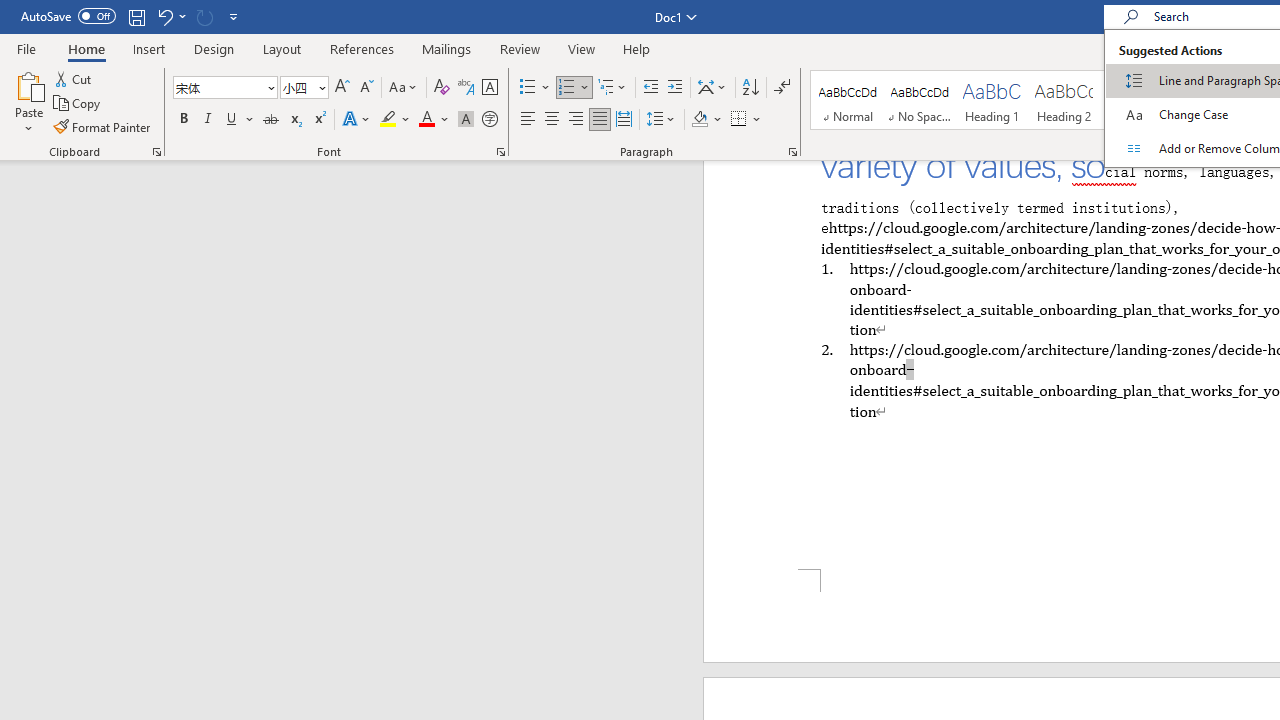 This screenshot has width=1280, height=720. Describe the element at coordinates (566, 88) in the screenshot. I see `Numbering` at that location.